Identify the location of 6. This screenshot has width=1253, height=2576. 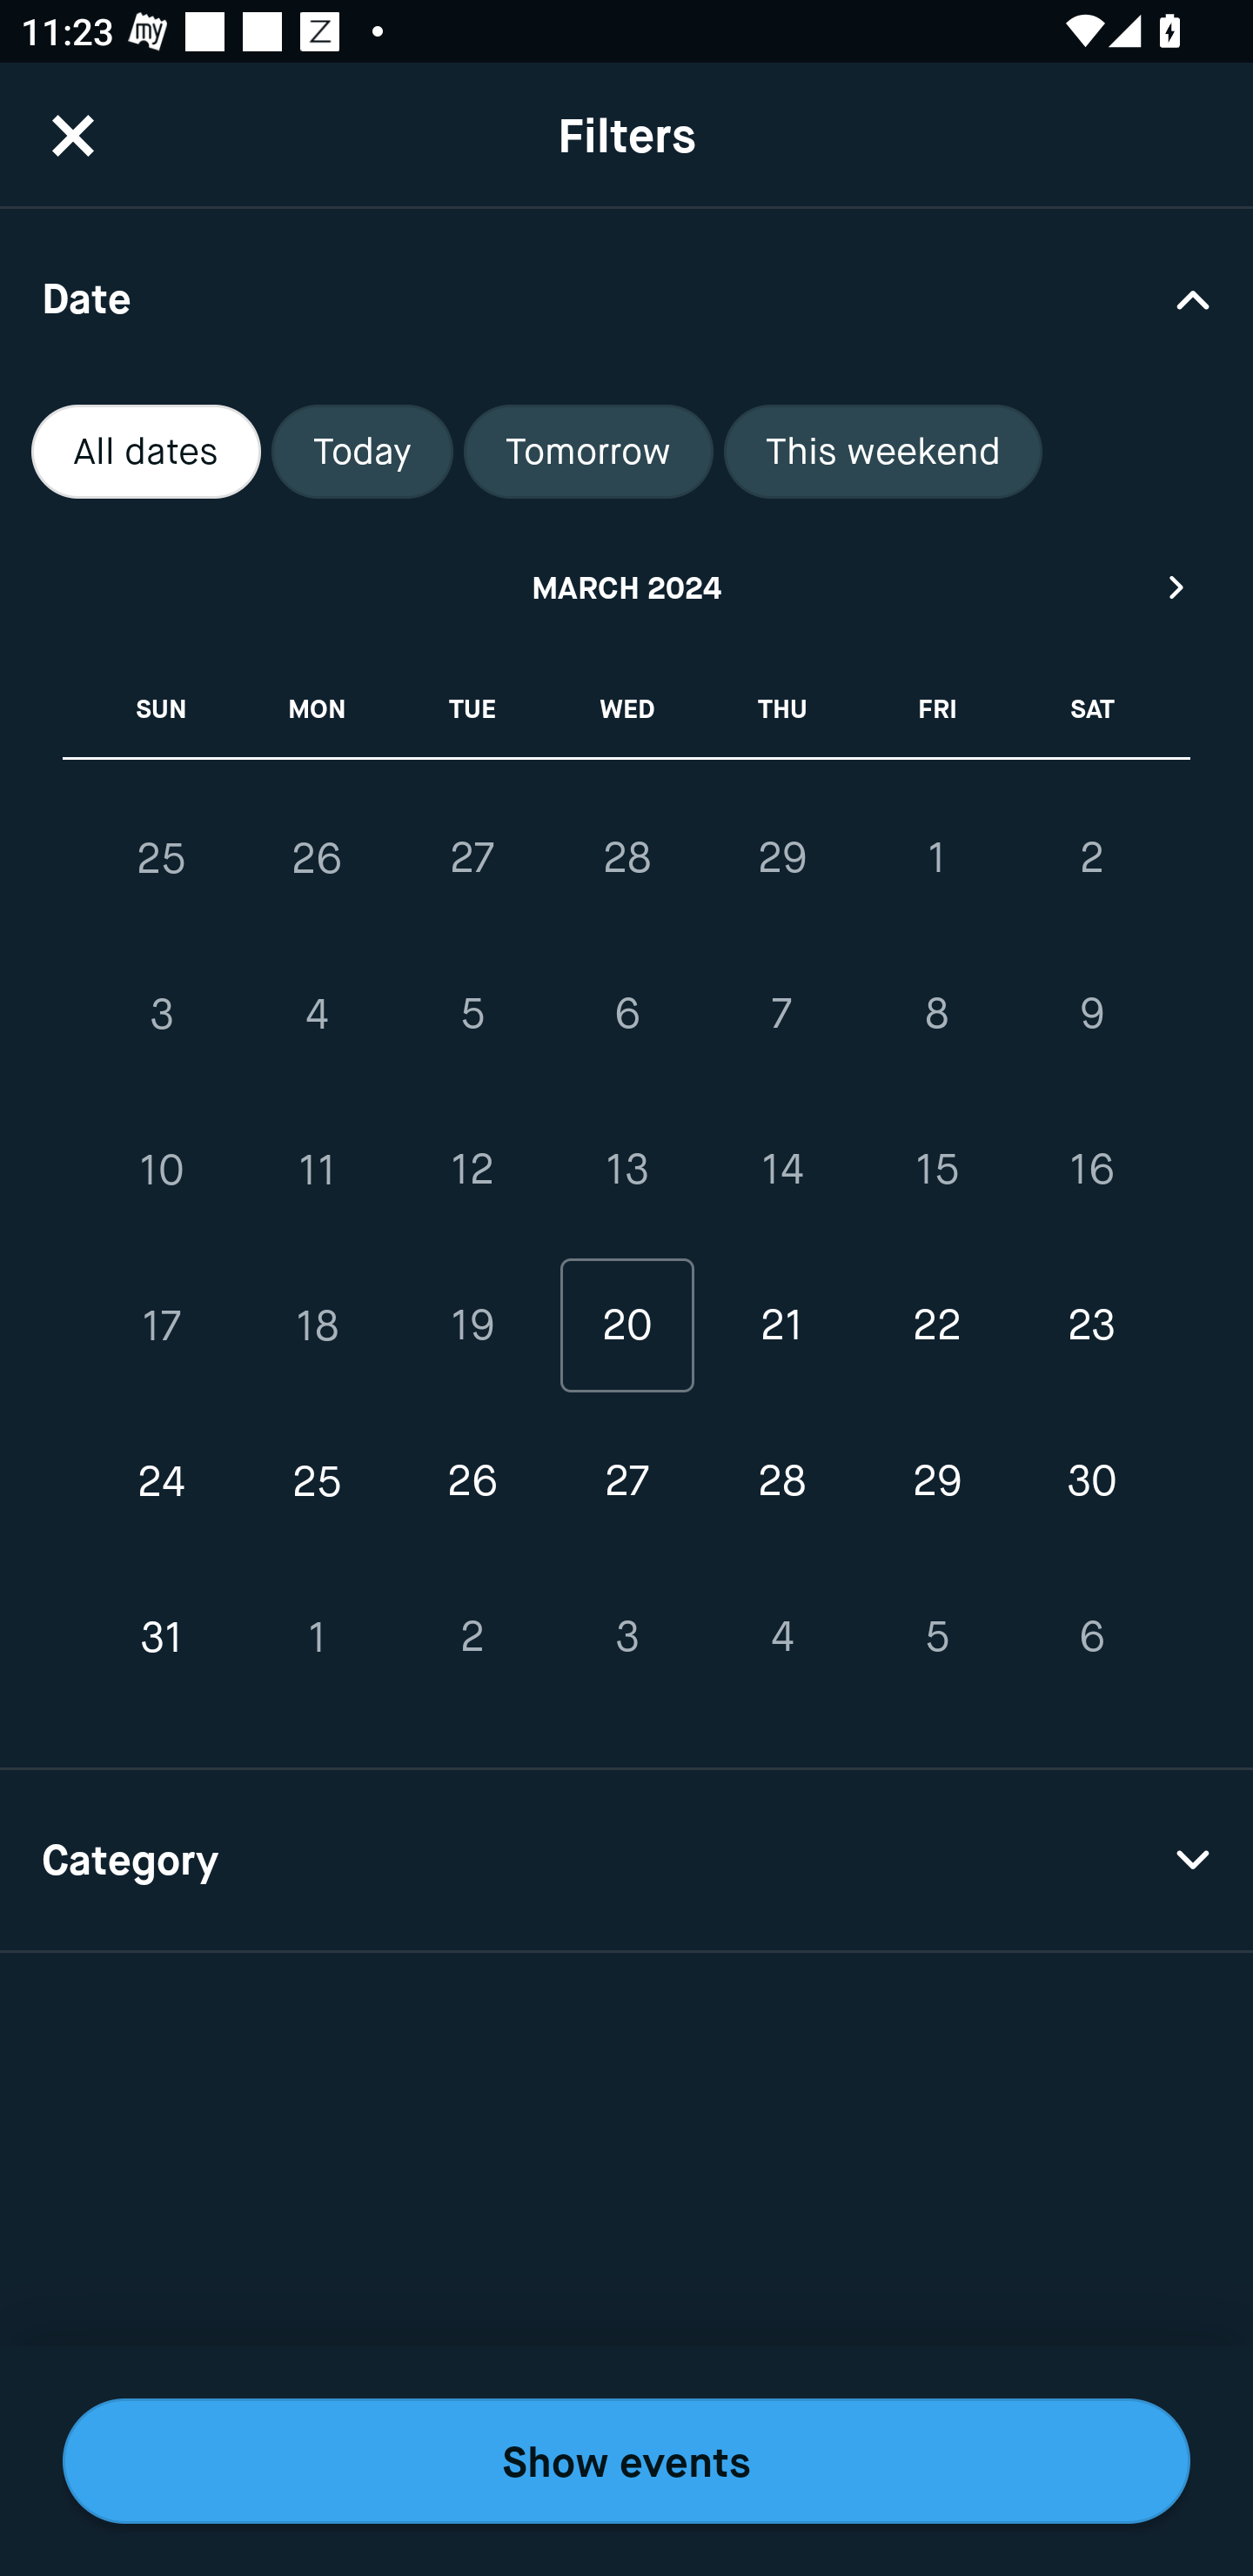
(1091, 1636).